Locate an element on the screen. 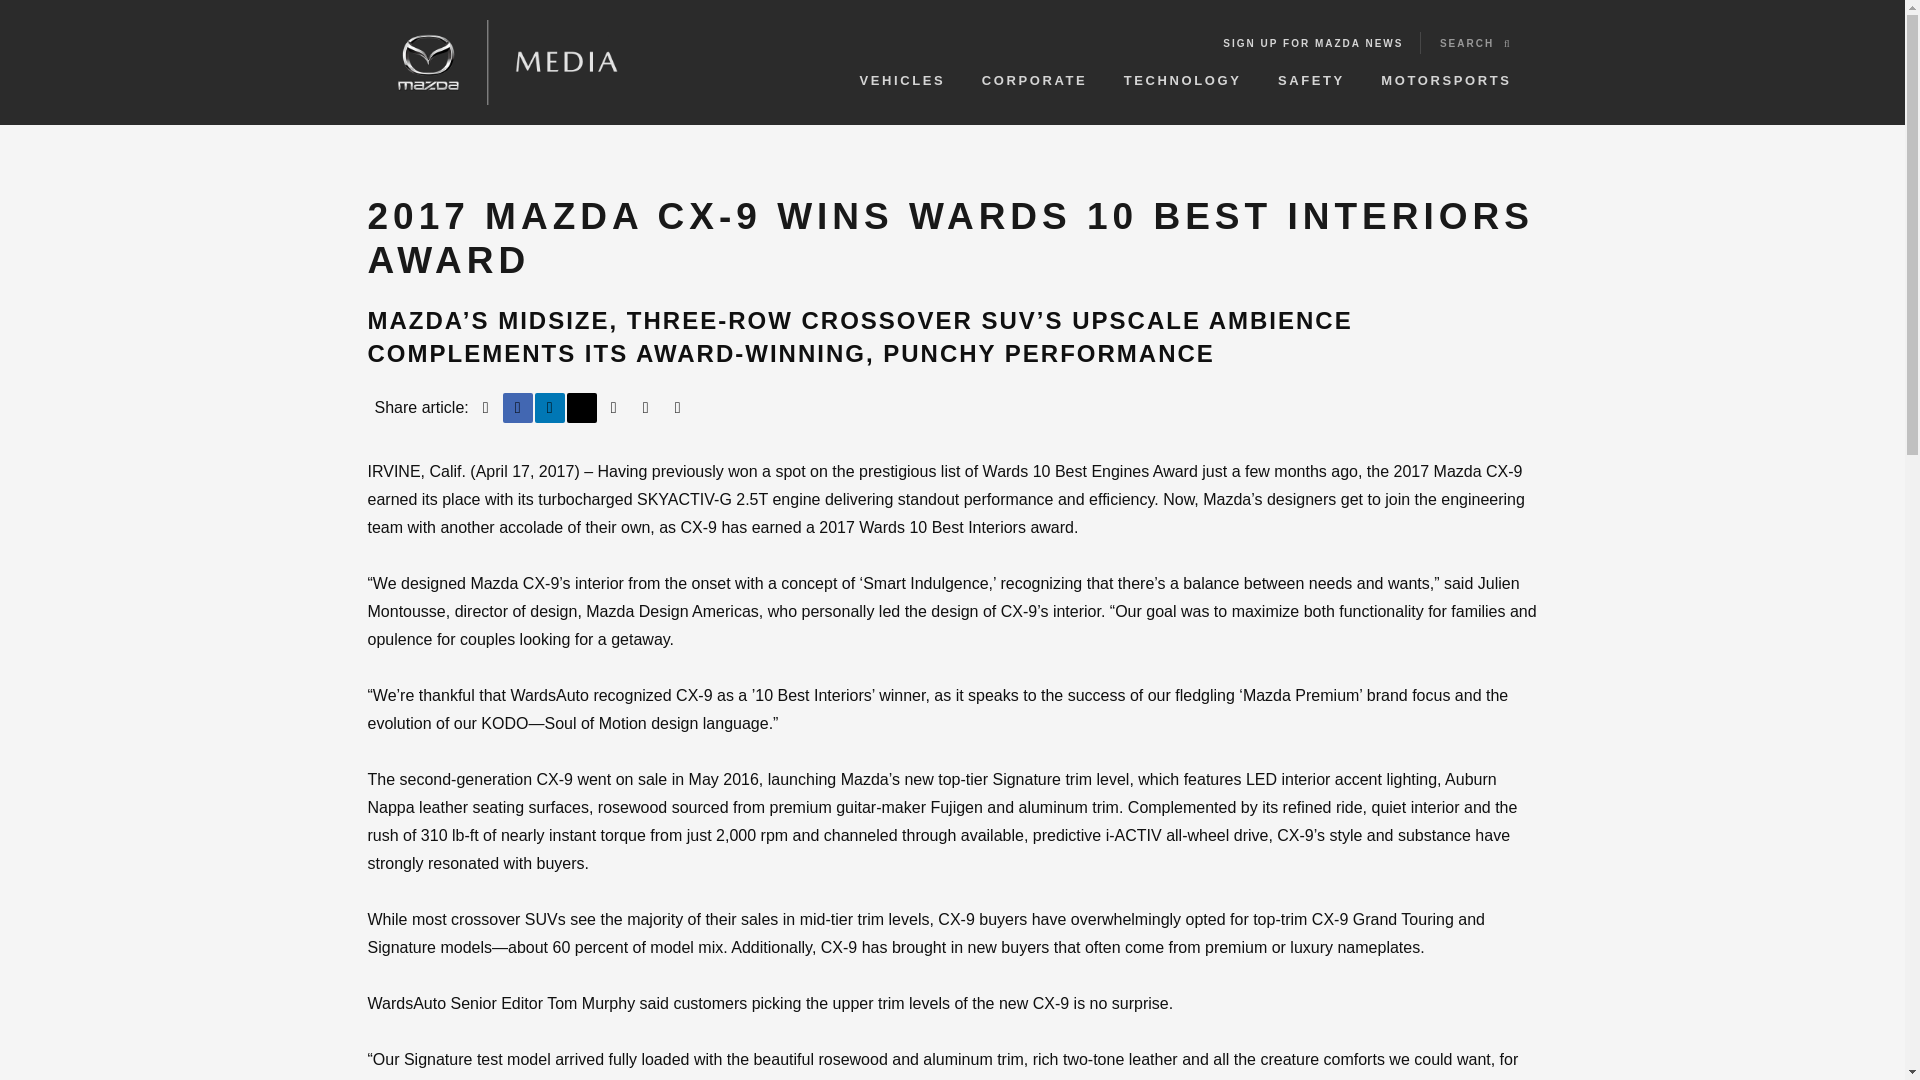 The image size is (1920, 1080). Linkedin Share is located at coordinates (550, 408).